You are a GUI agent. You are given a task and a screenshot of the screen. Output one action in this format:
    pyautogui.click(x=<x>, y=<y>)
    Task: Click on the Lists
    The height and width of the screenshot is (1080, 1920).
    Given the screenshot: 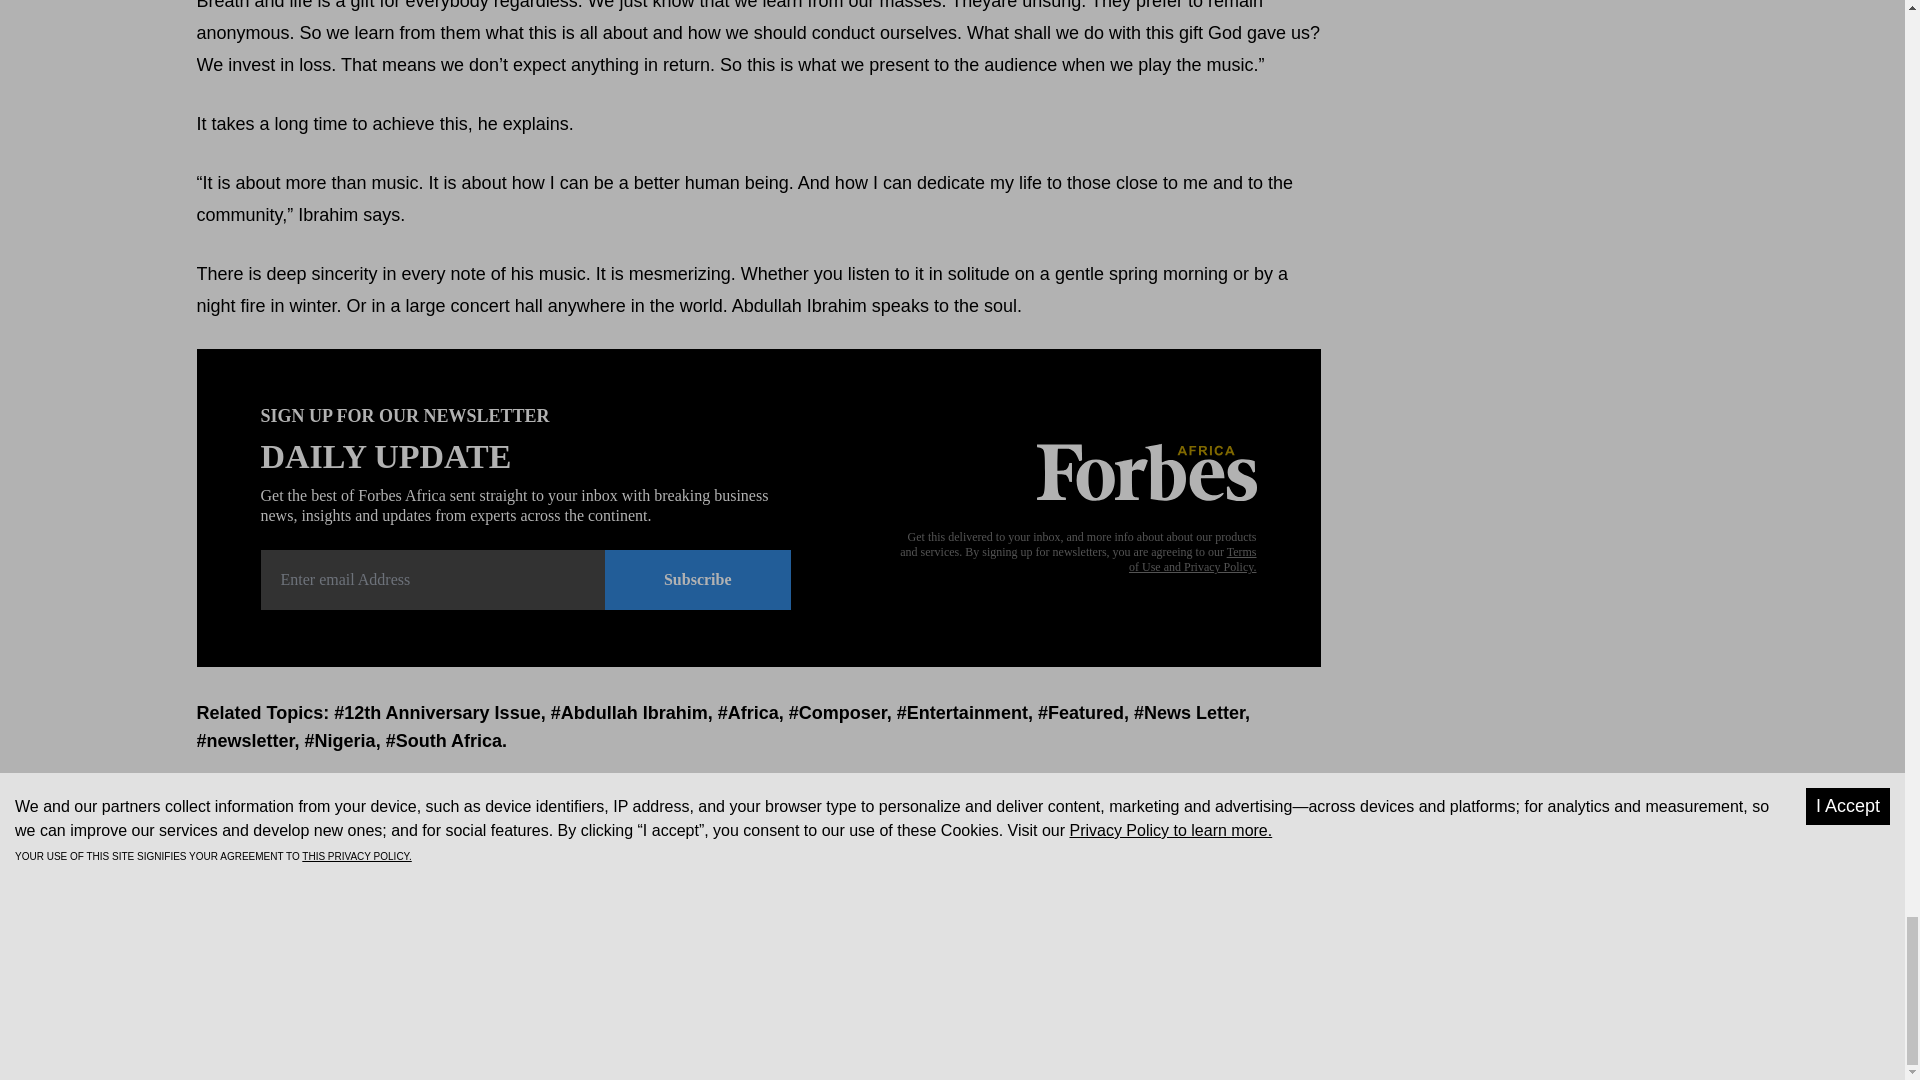 What is the action you would take?
    pyautogui.click(x=1364, y=906)
    